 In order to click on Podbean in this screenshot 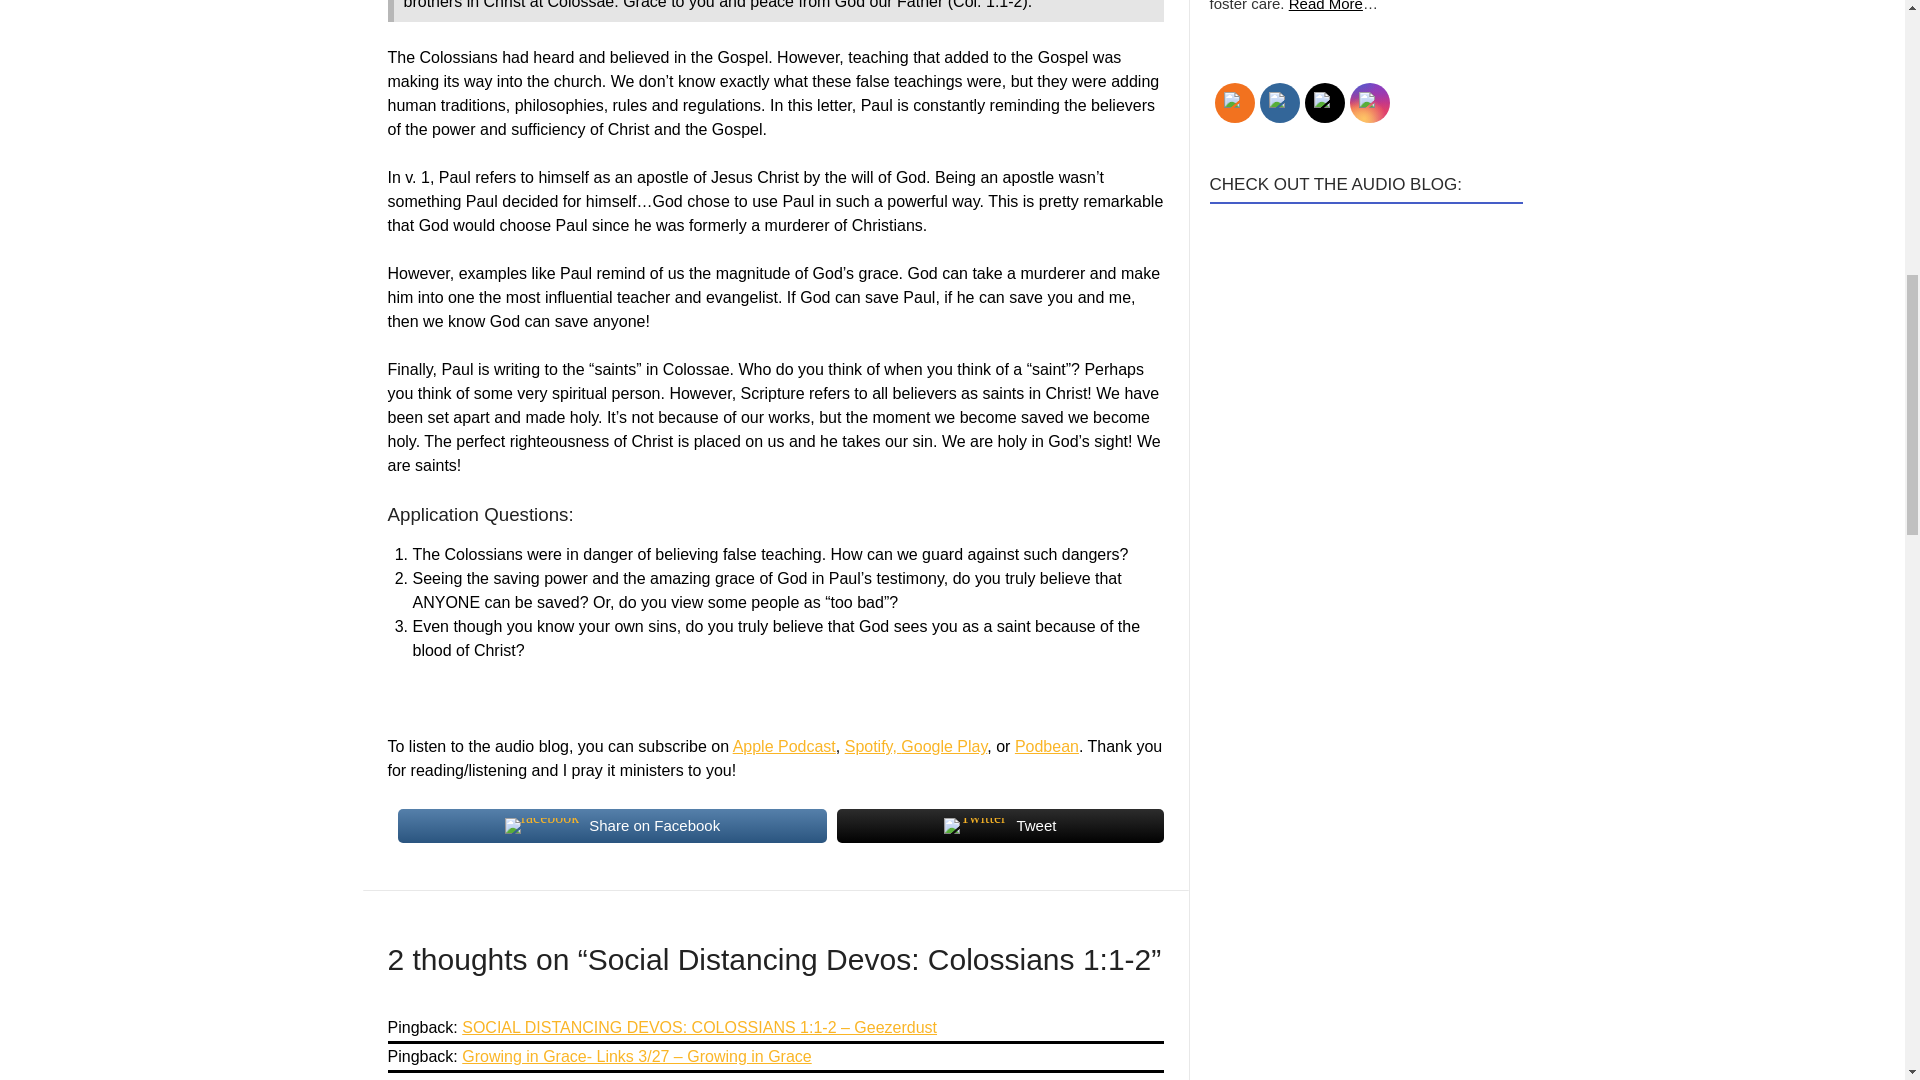, I will do `click(1047, 746)`.